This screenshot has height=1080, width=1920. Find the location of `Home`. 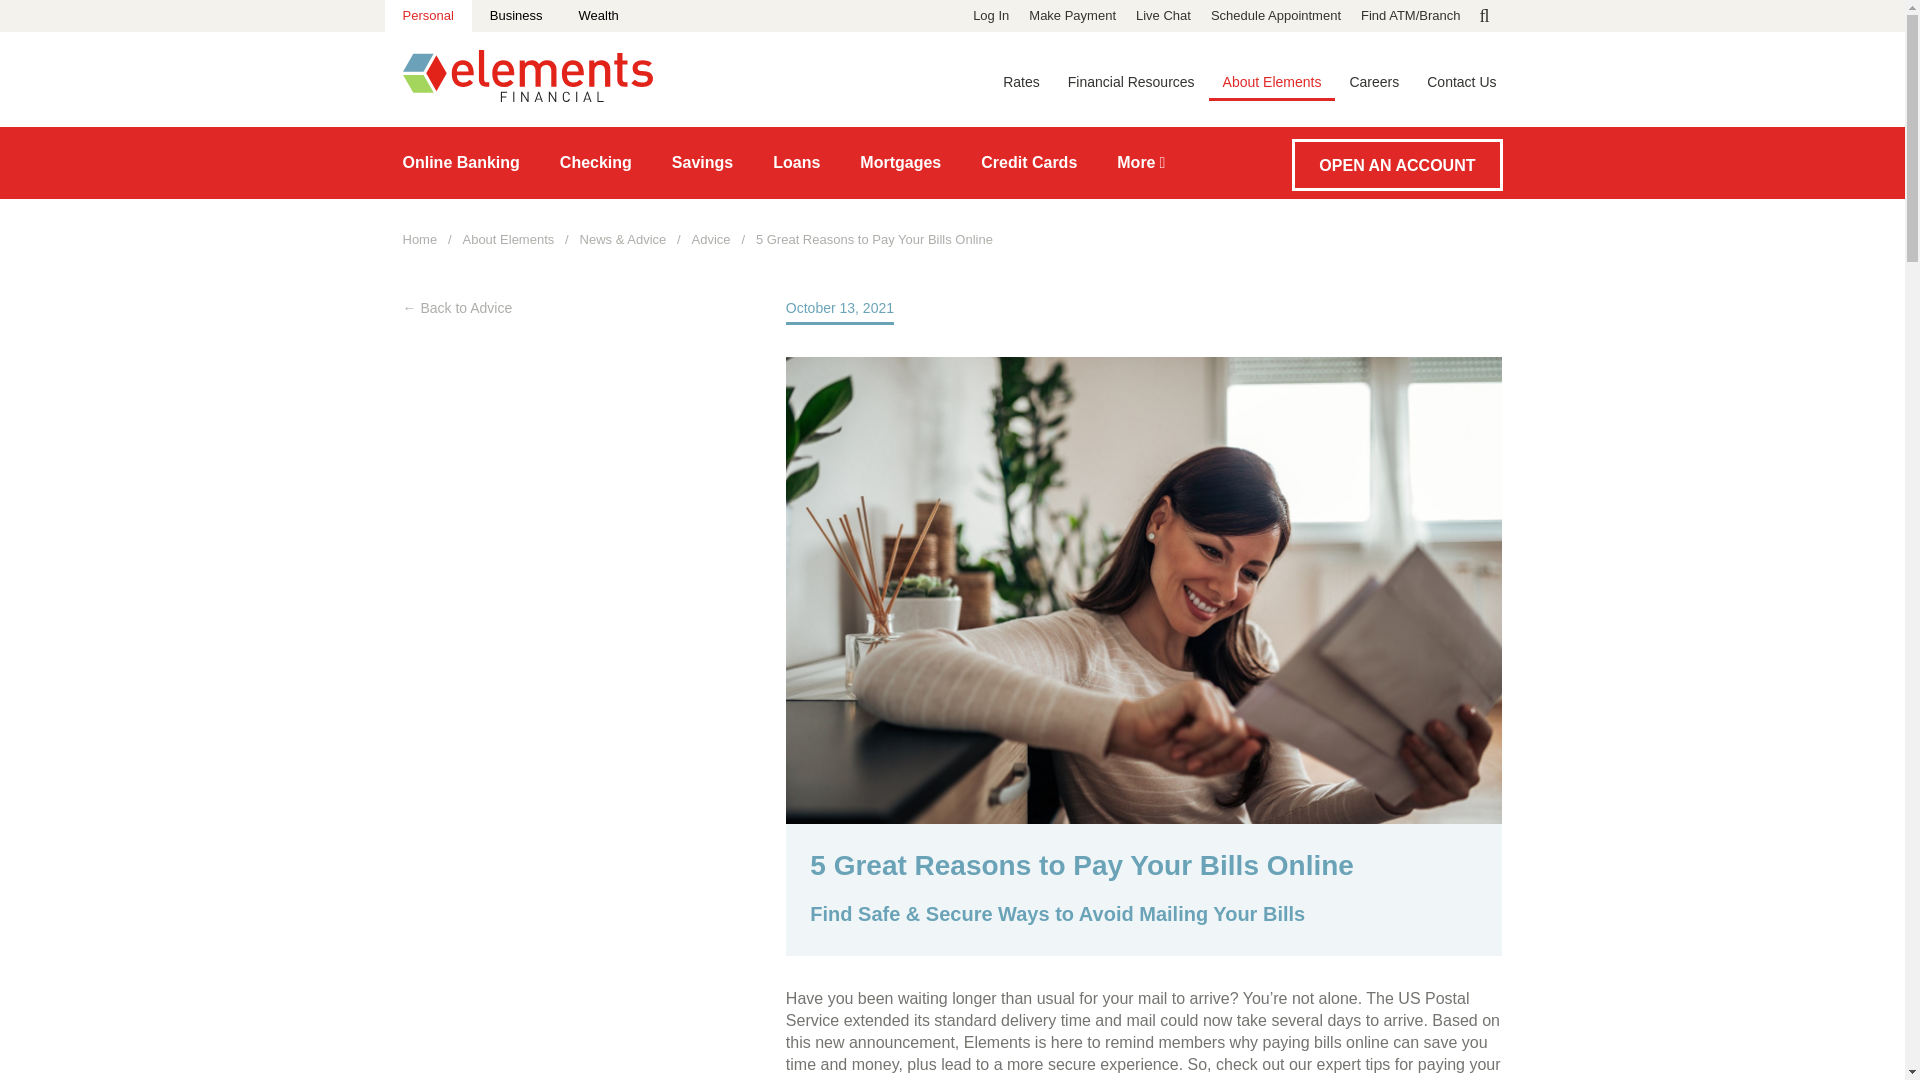

Home is located at coordinates (526, 96).